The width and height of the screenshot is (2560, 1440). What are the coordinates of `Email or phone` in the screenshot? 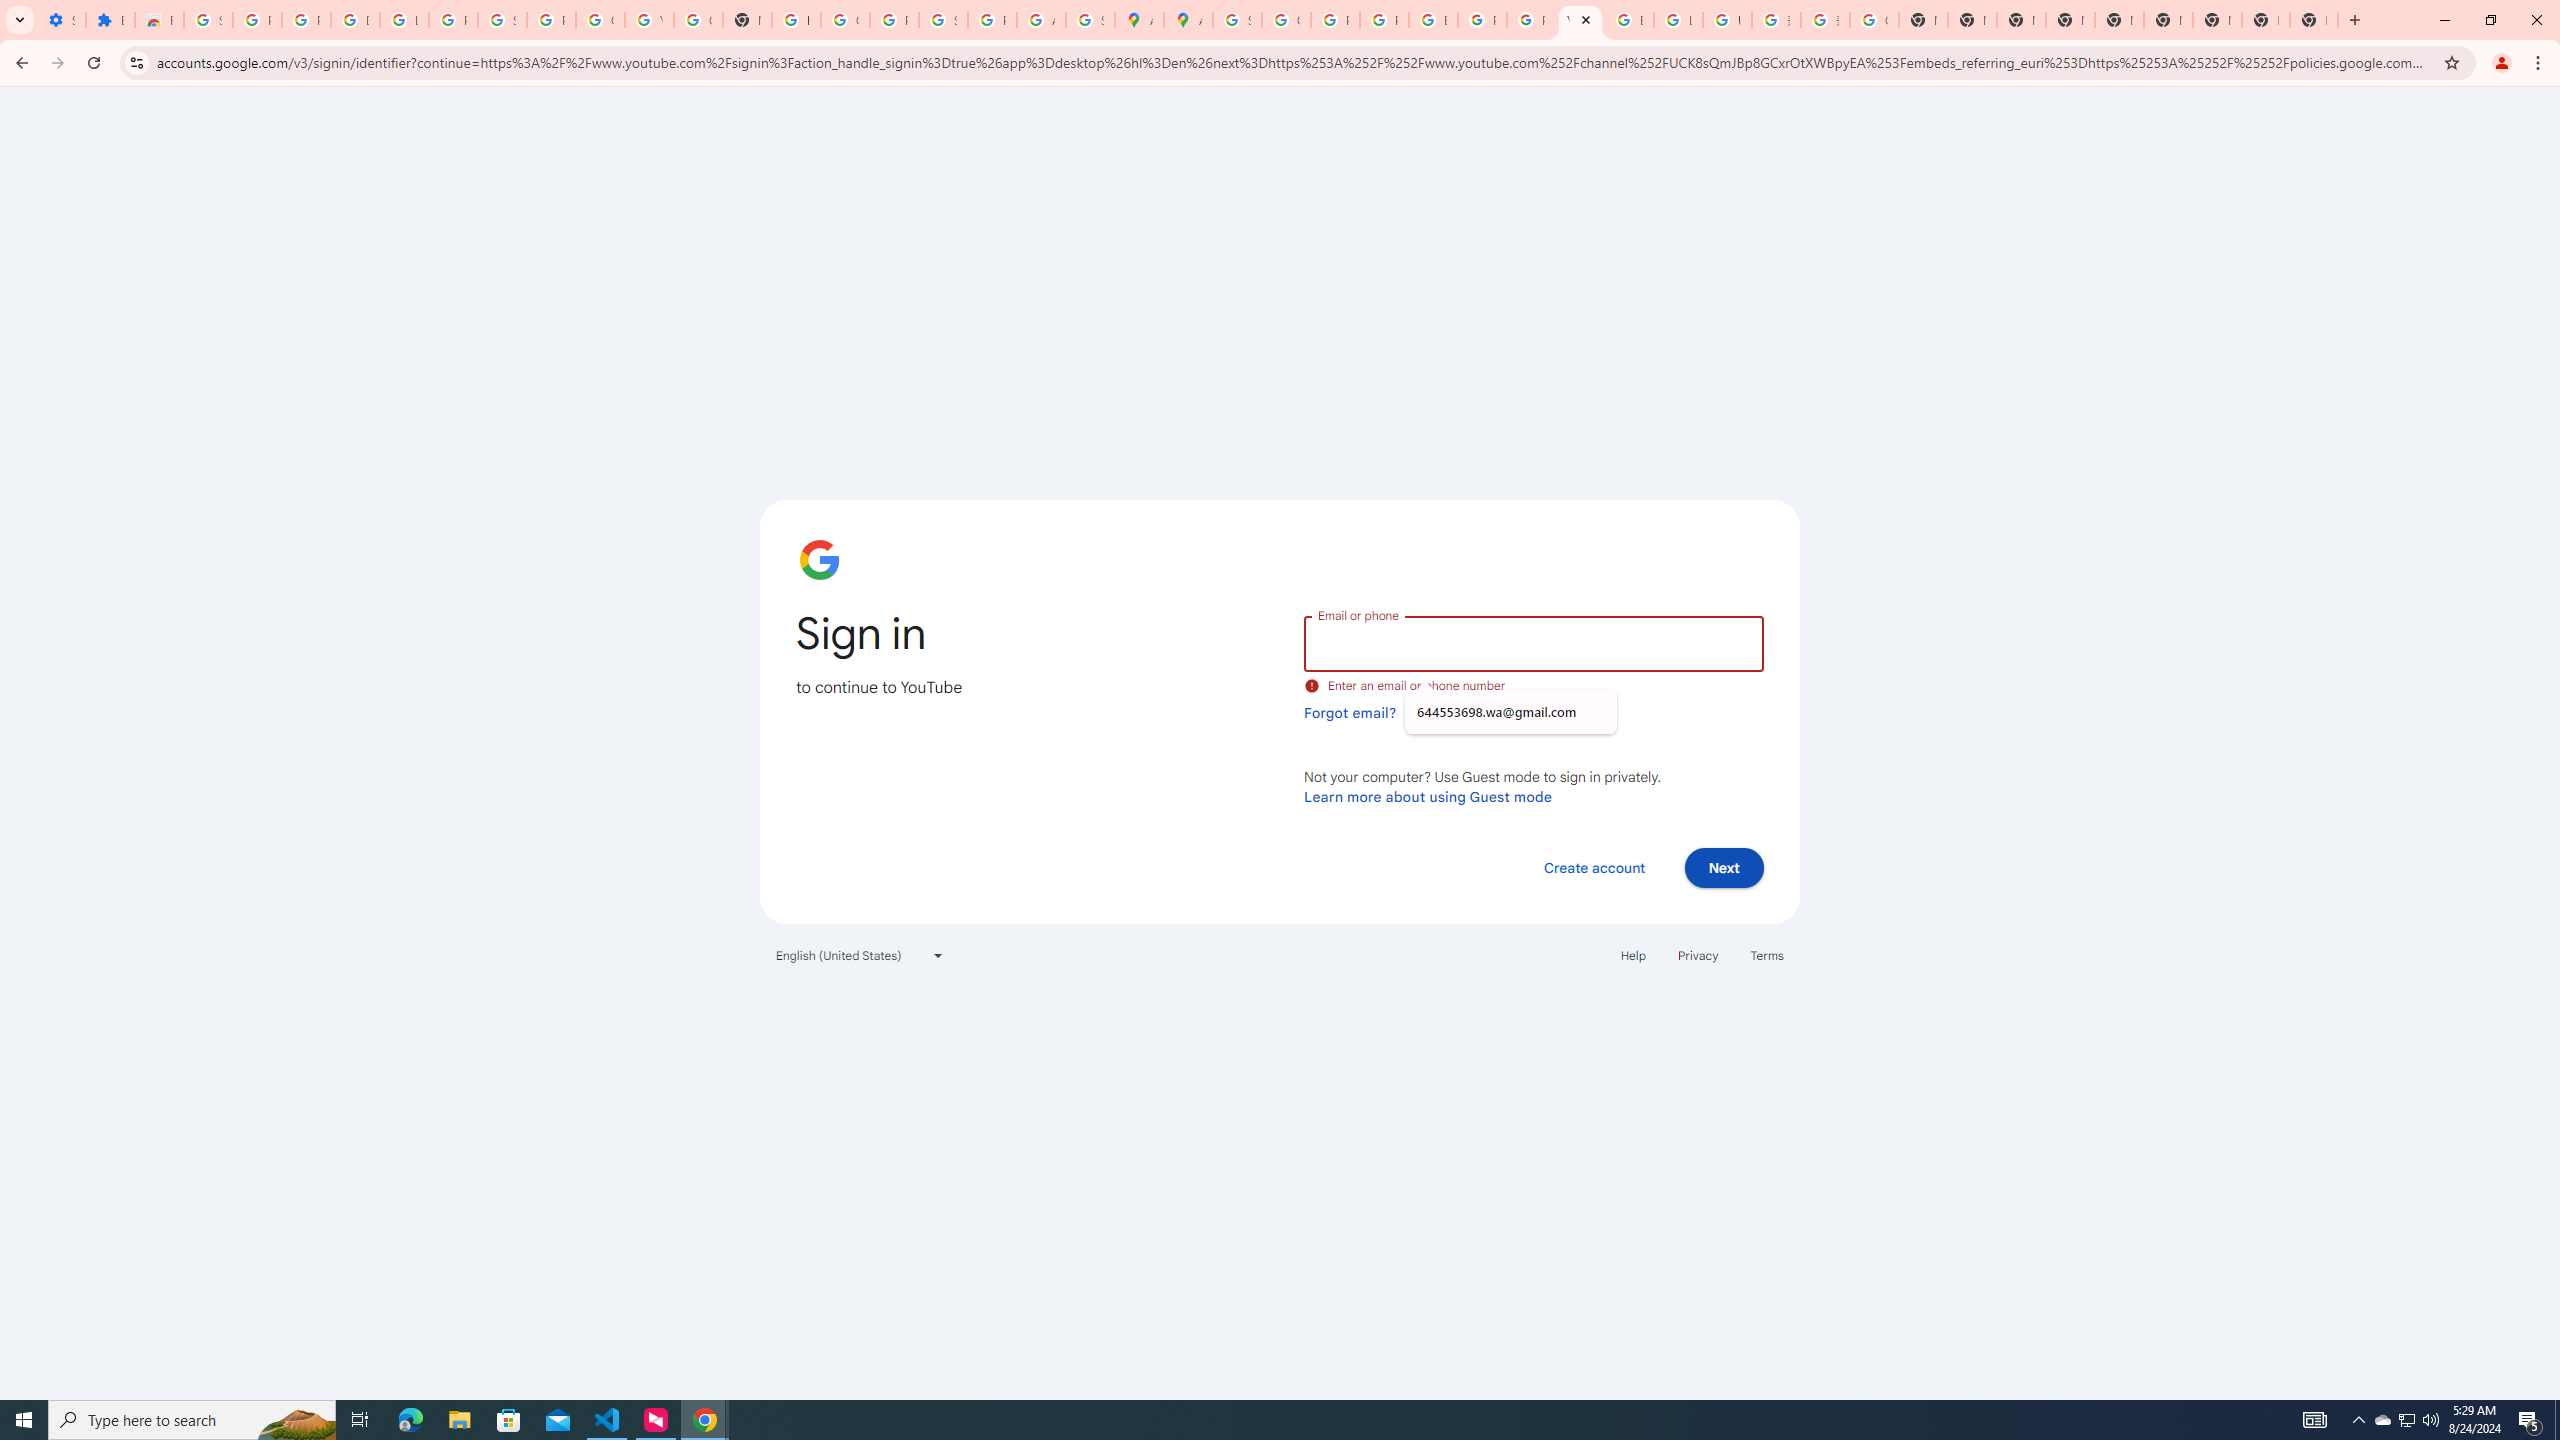 It's located at (1533, 642).